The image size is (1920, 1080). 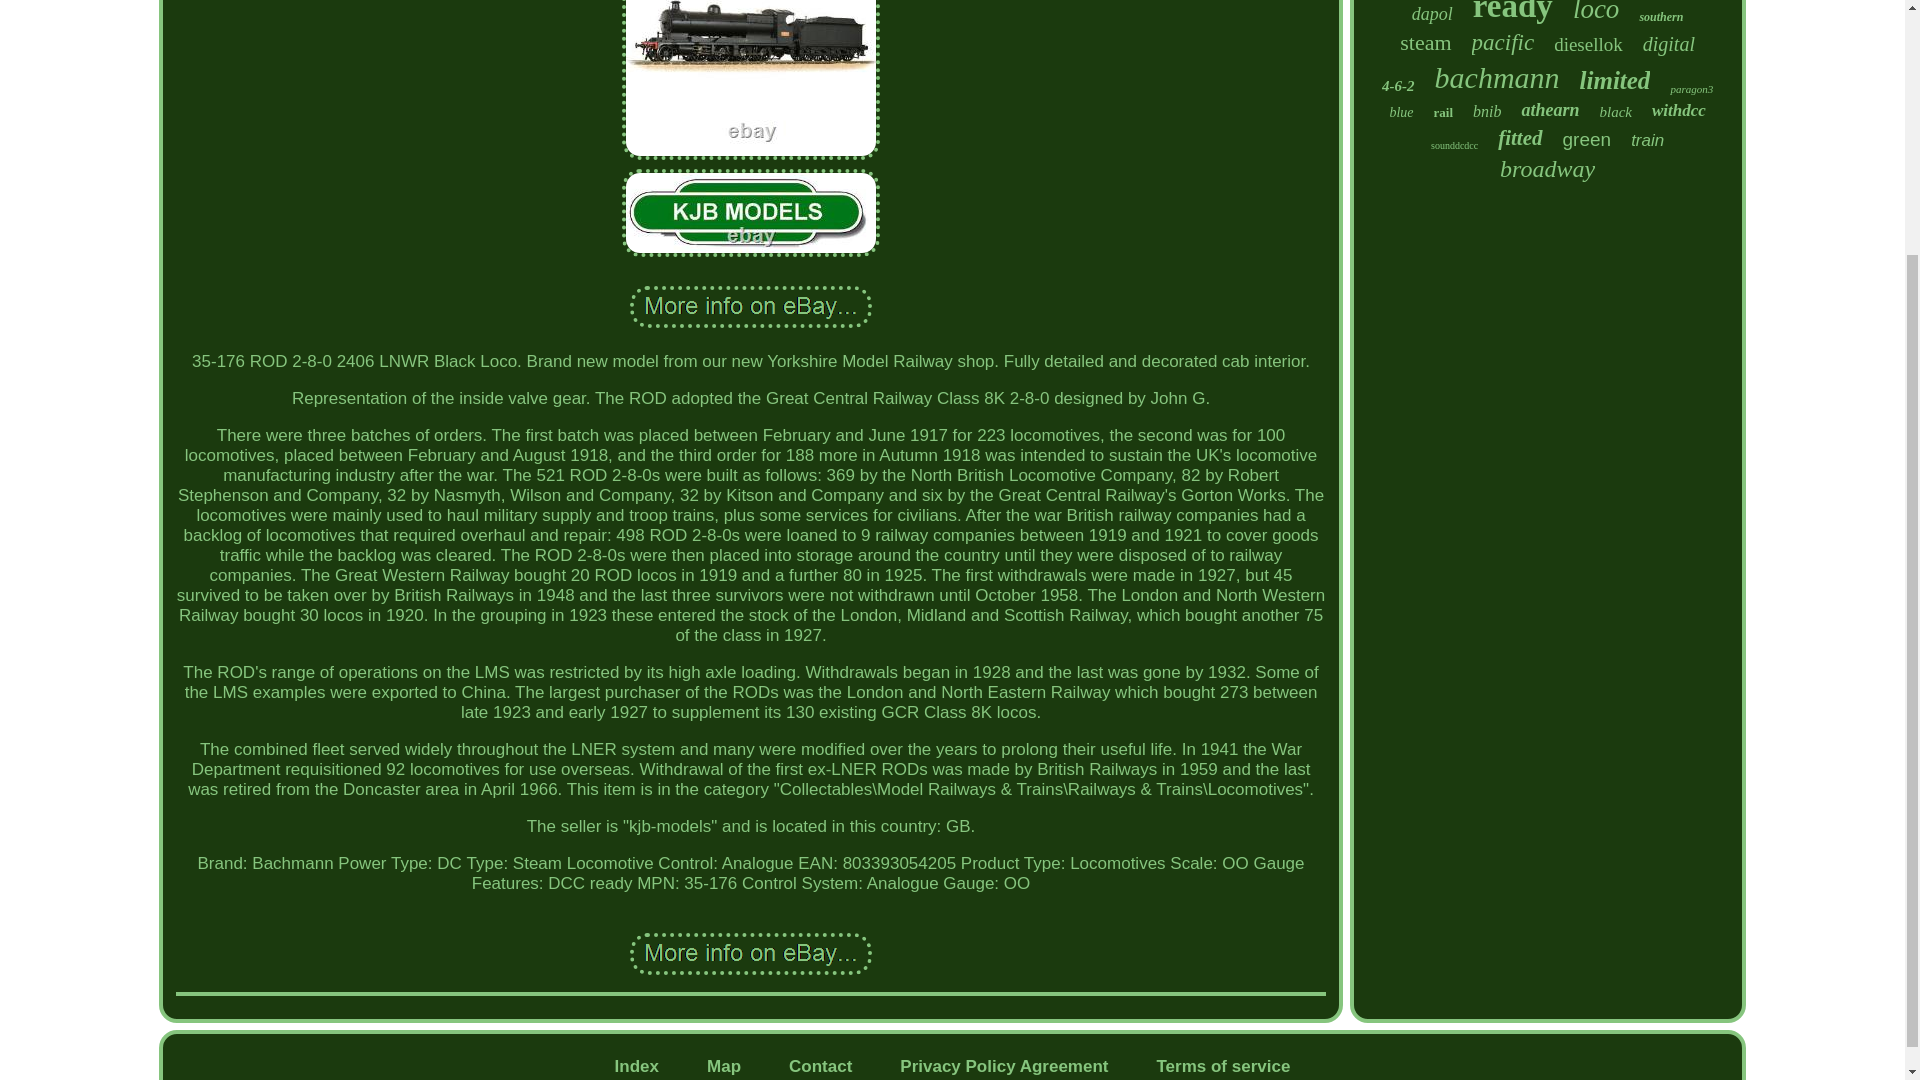 What do you see at coordinates (1444, 112) in the screenshot?
I see `rail` at bounding box center [1444, 112].